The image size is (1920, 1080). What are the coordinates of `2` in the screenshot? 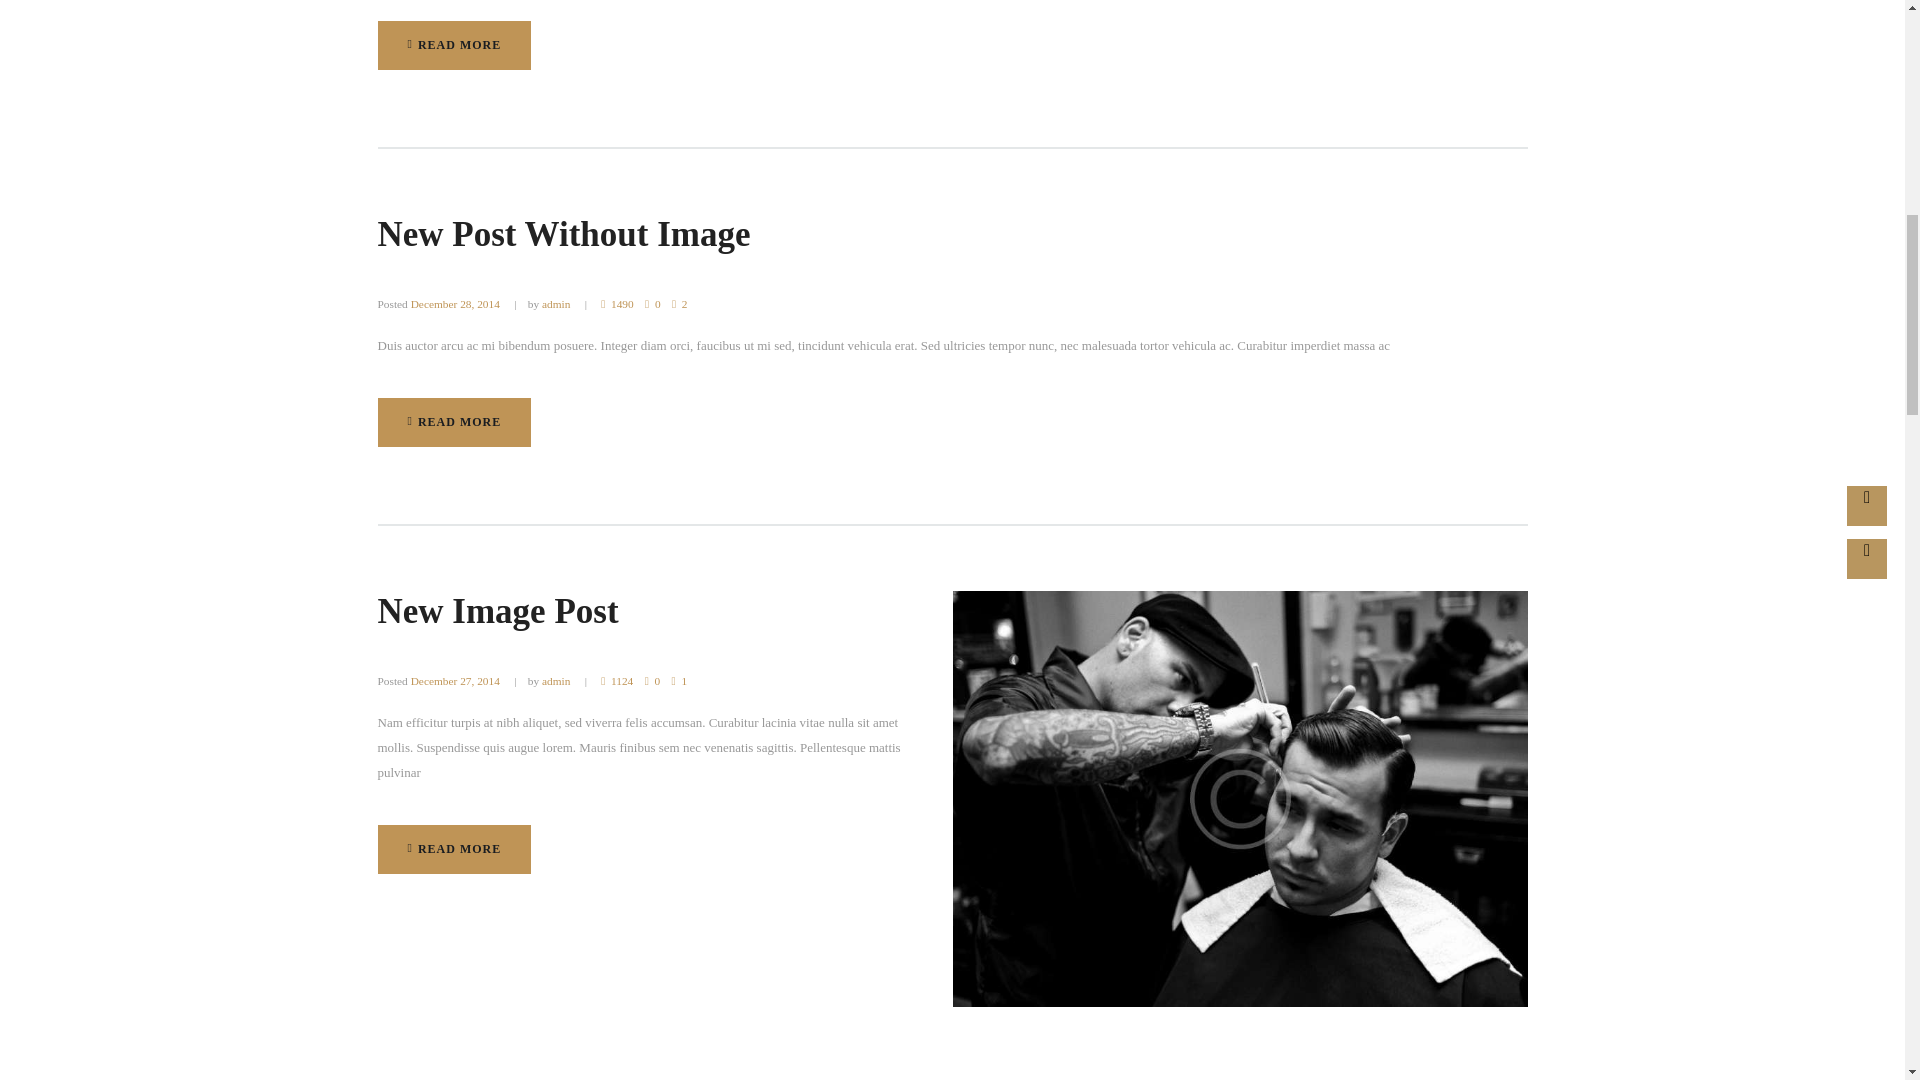 It's located at (680, 681).